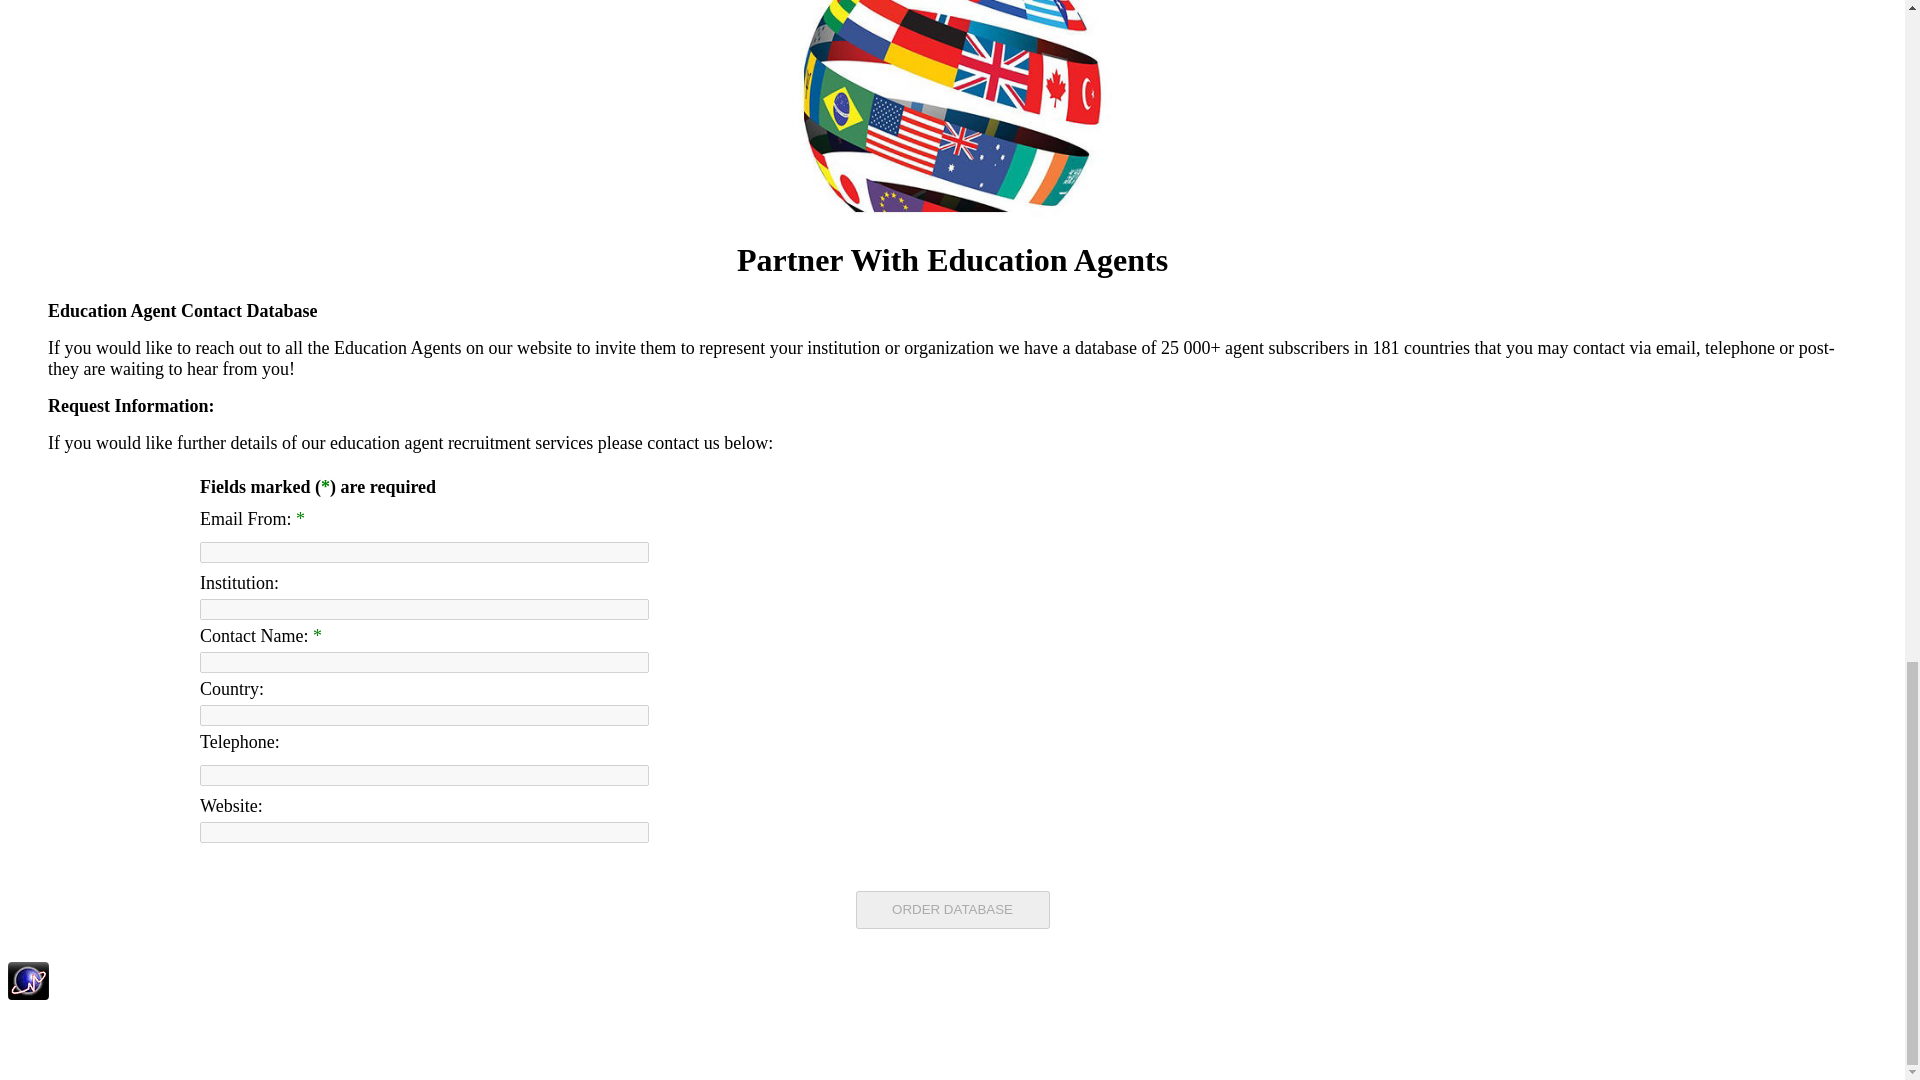  What do you see at coordinates (953, 910) in the screenshot?
I see `ORDER DATABASE` at bounding box center [953, 910].